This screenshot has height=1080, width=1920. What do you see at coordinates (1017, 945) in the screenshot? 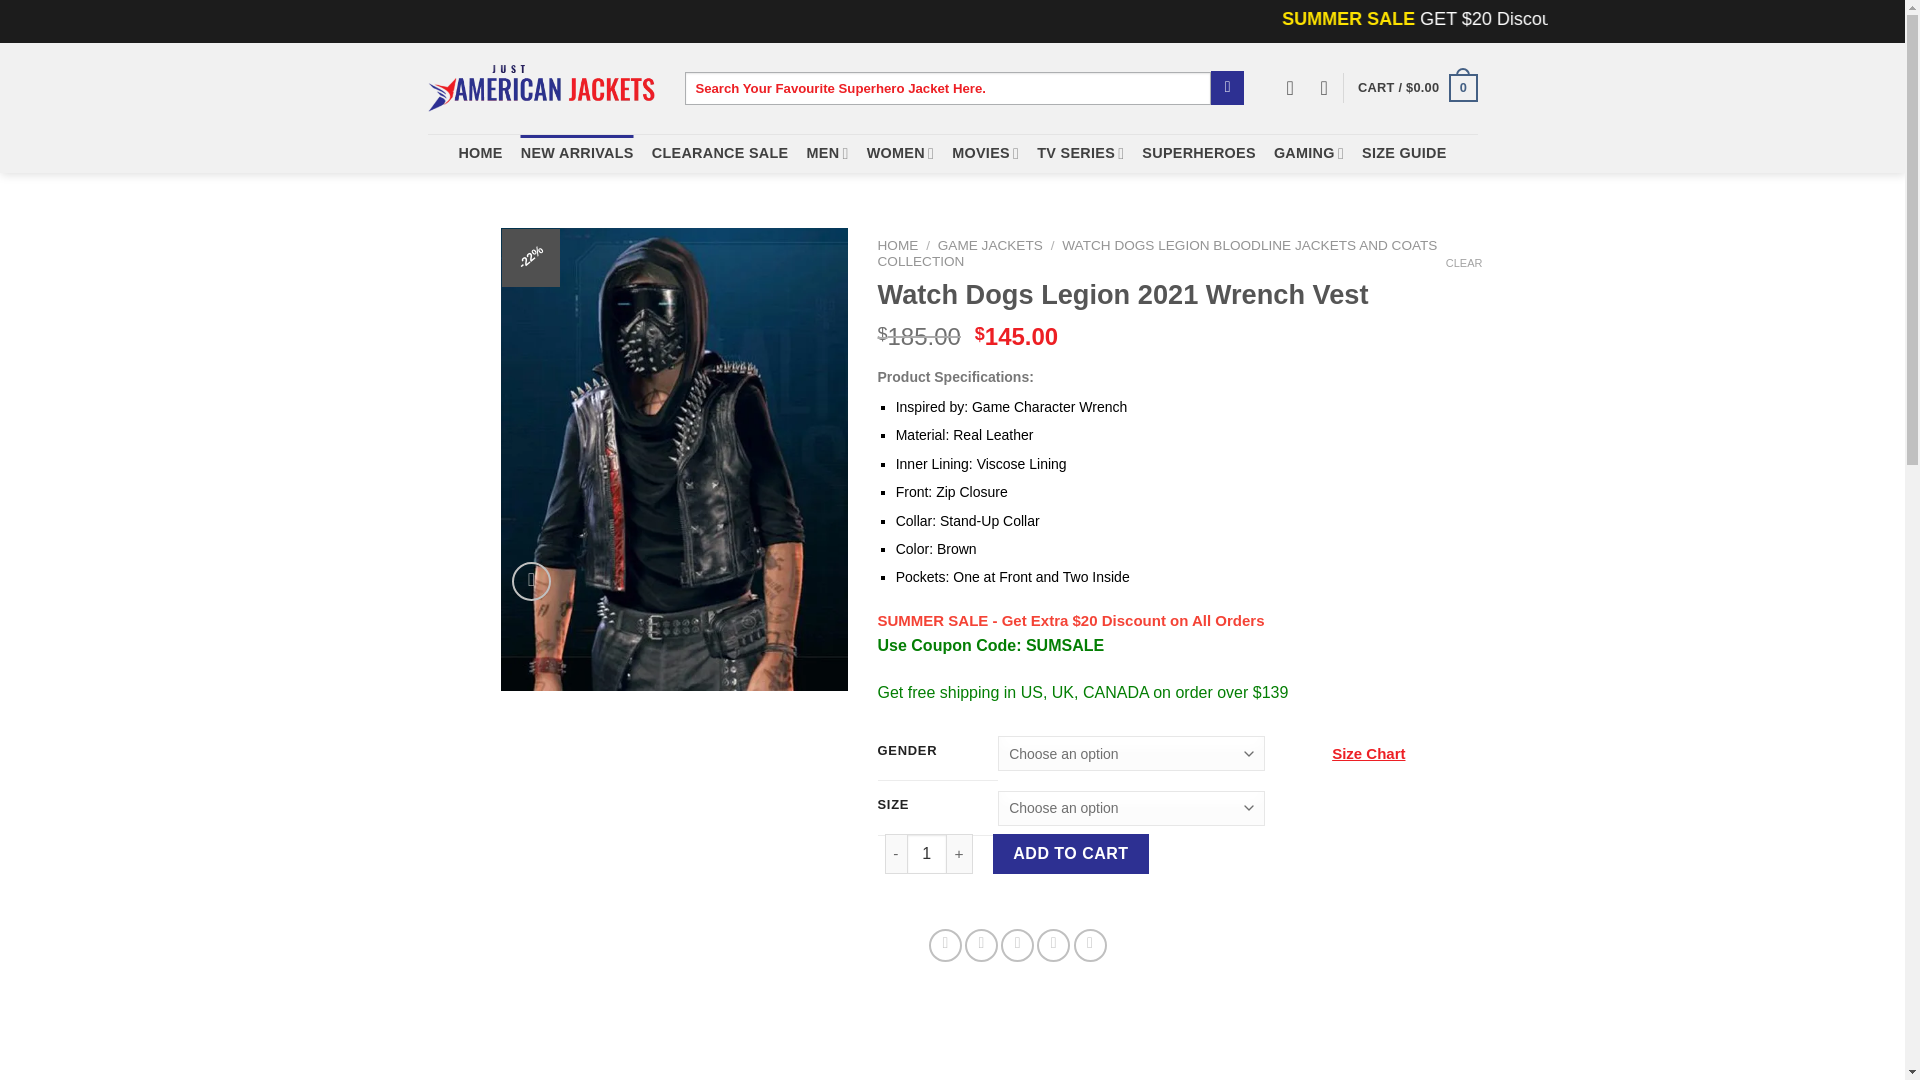
I see `Email to a Friend` at bounding box center [1017, 945].